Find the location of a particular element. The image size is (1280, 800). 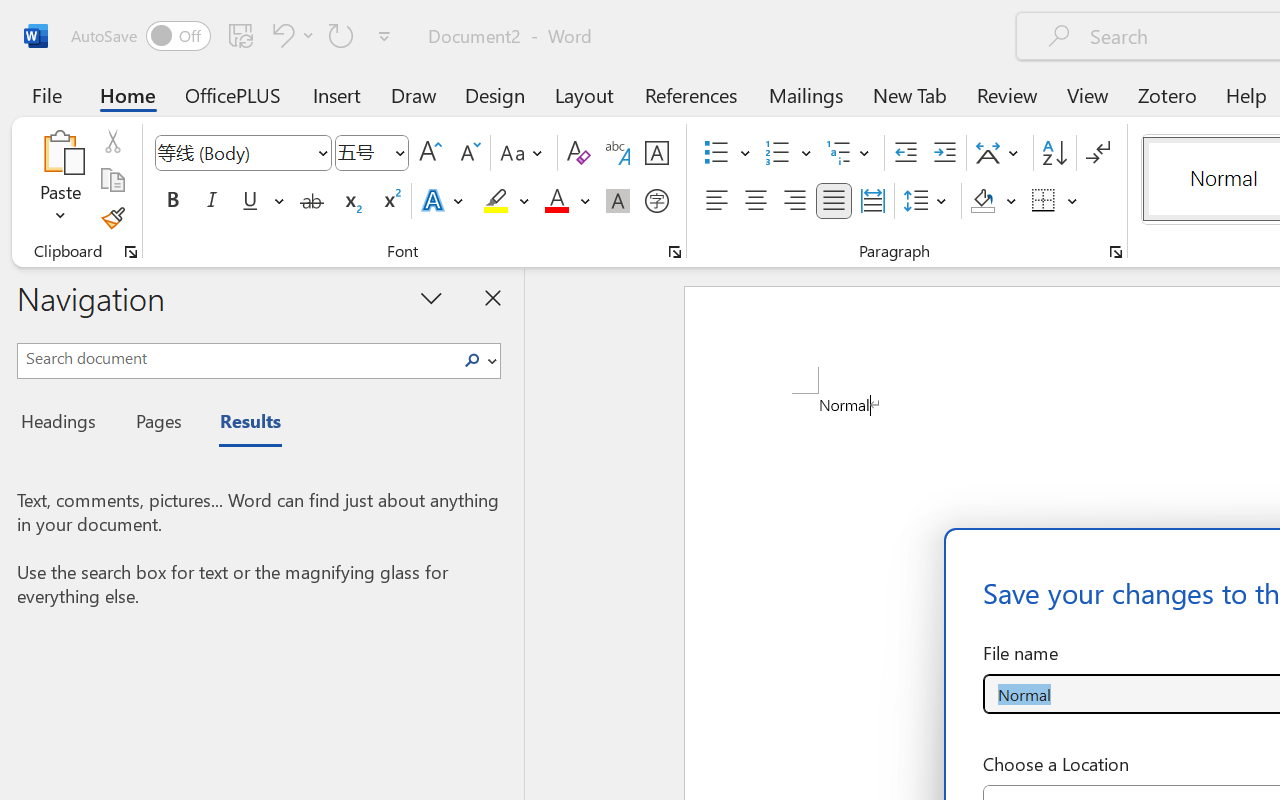

Font Color Red is located at coordinates (556, 201).